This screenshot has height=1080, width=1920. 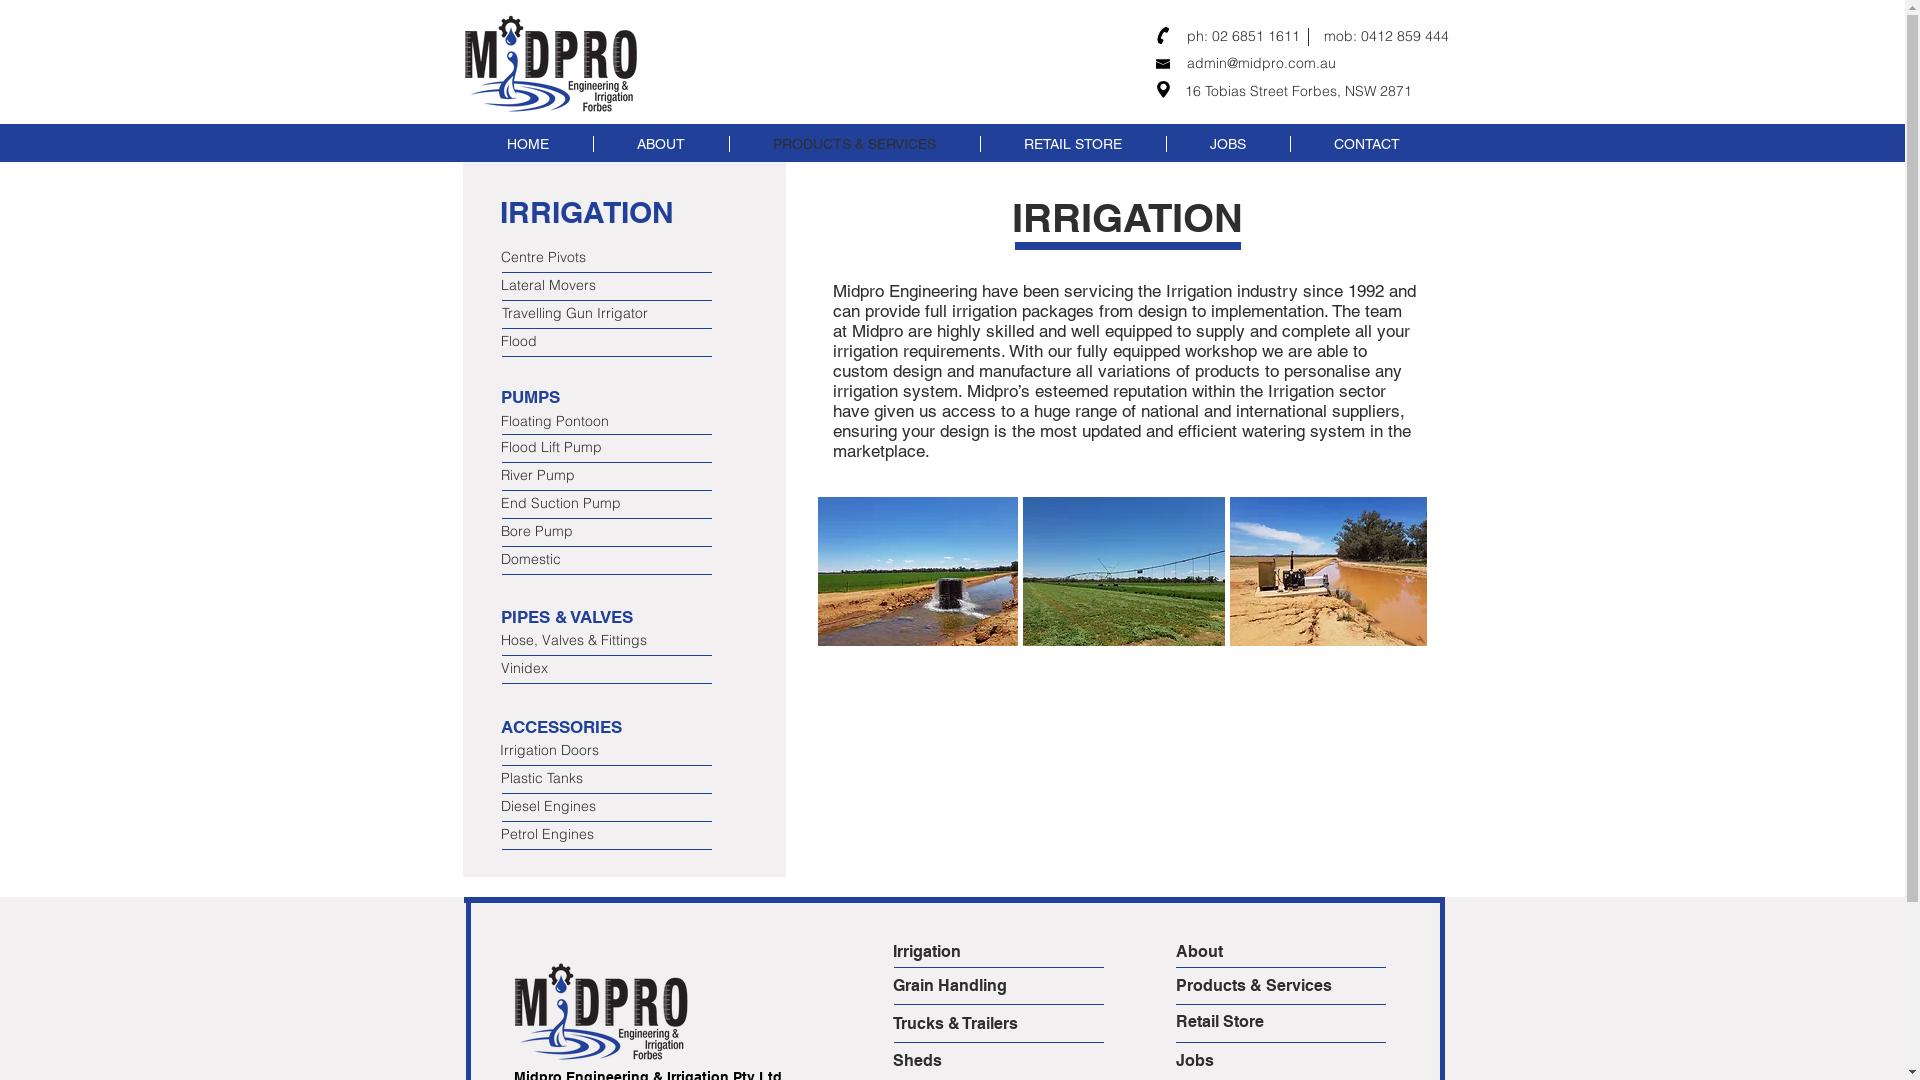 What do you see at coordinates (1254, 986) in the screenshot?
I see `Products & Services` at bounding box center [1254, 986].